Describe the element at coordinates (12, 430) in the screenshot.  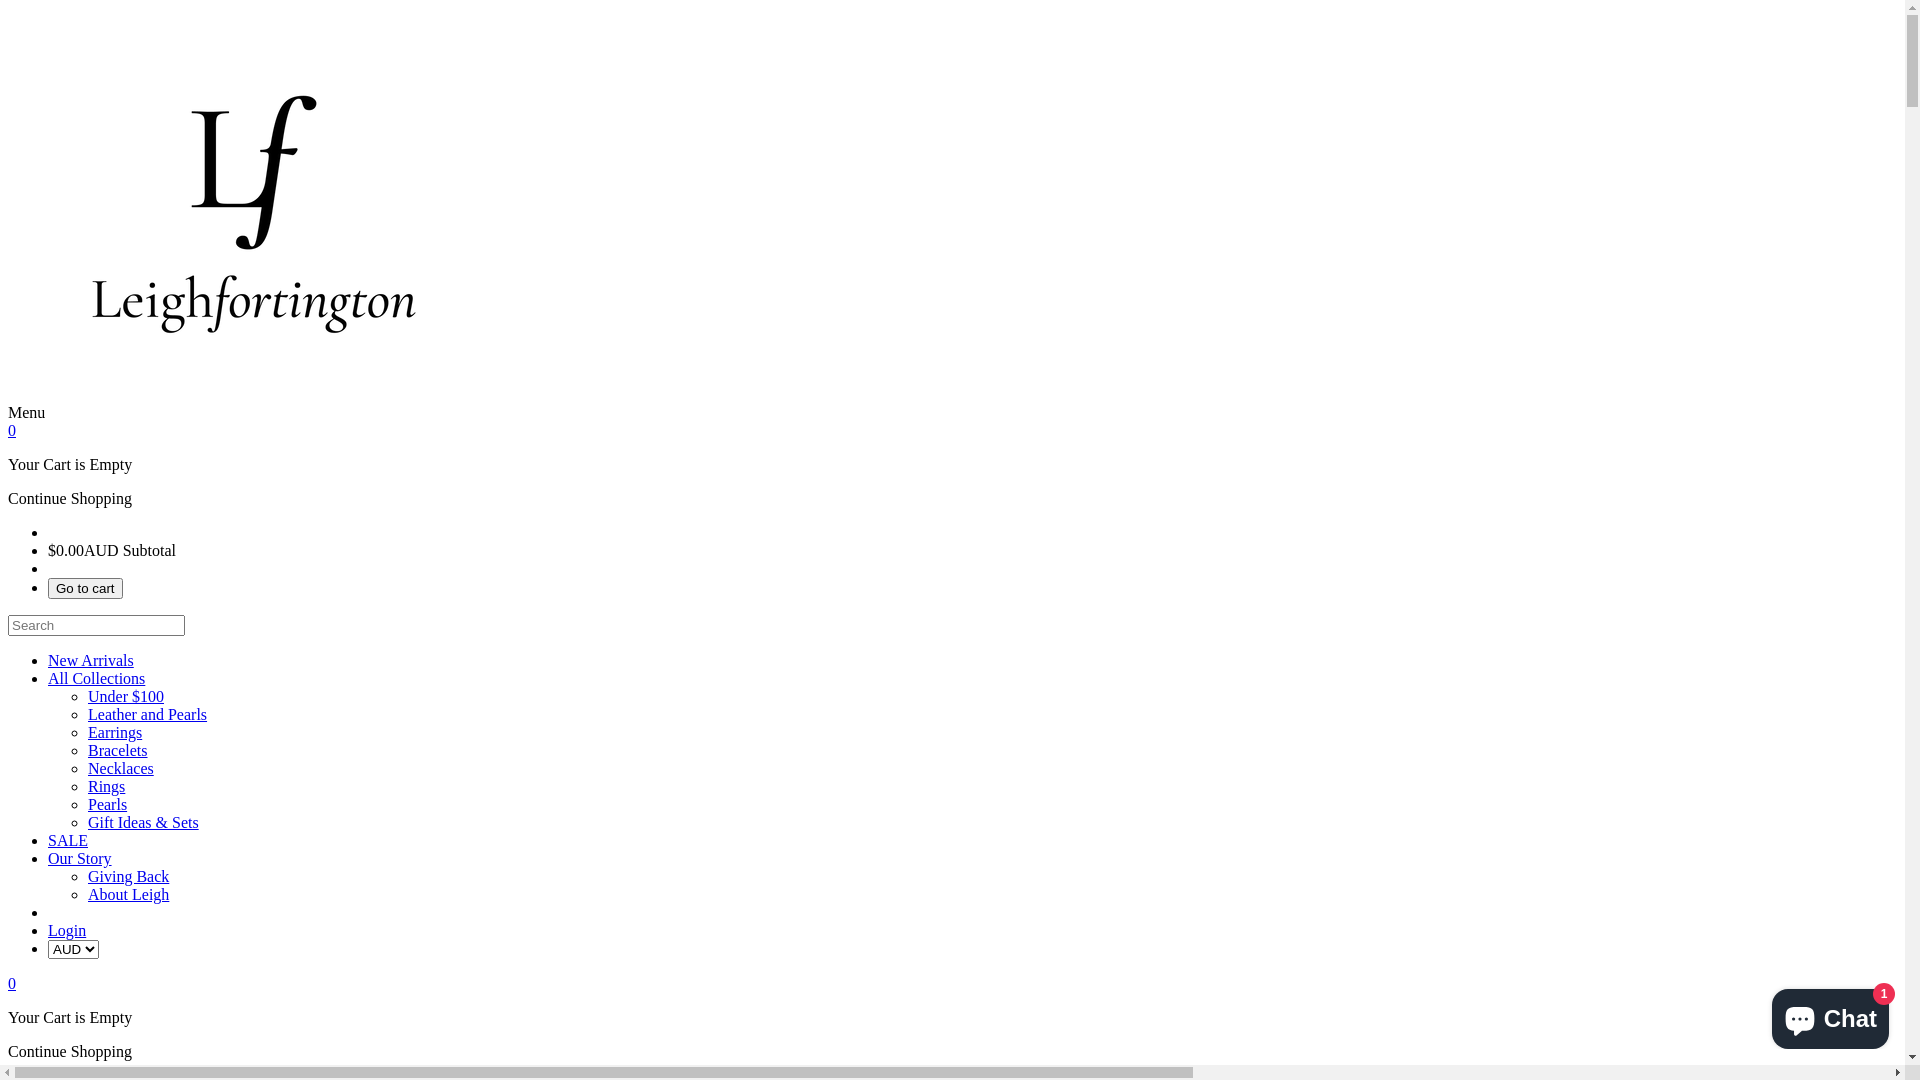
I see `0` at that location.